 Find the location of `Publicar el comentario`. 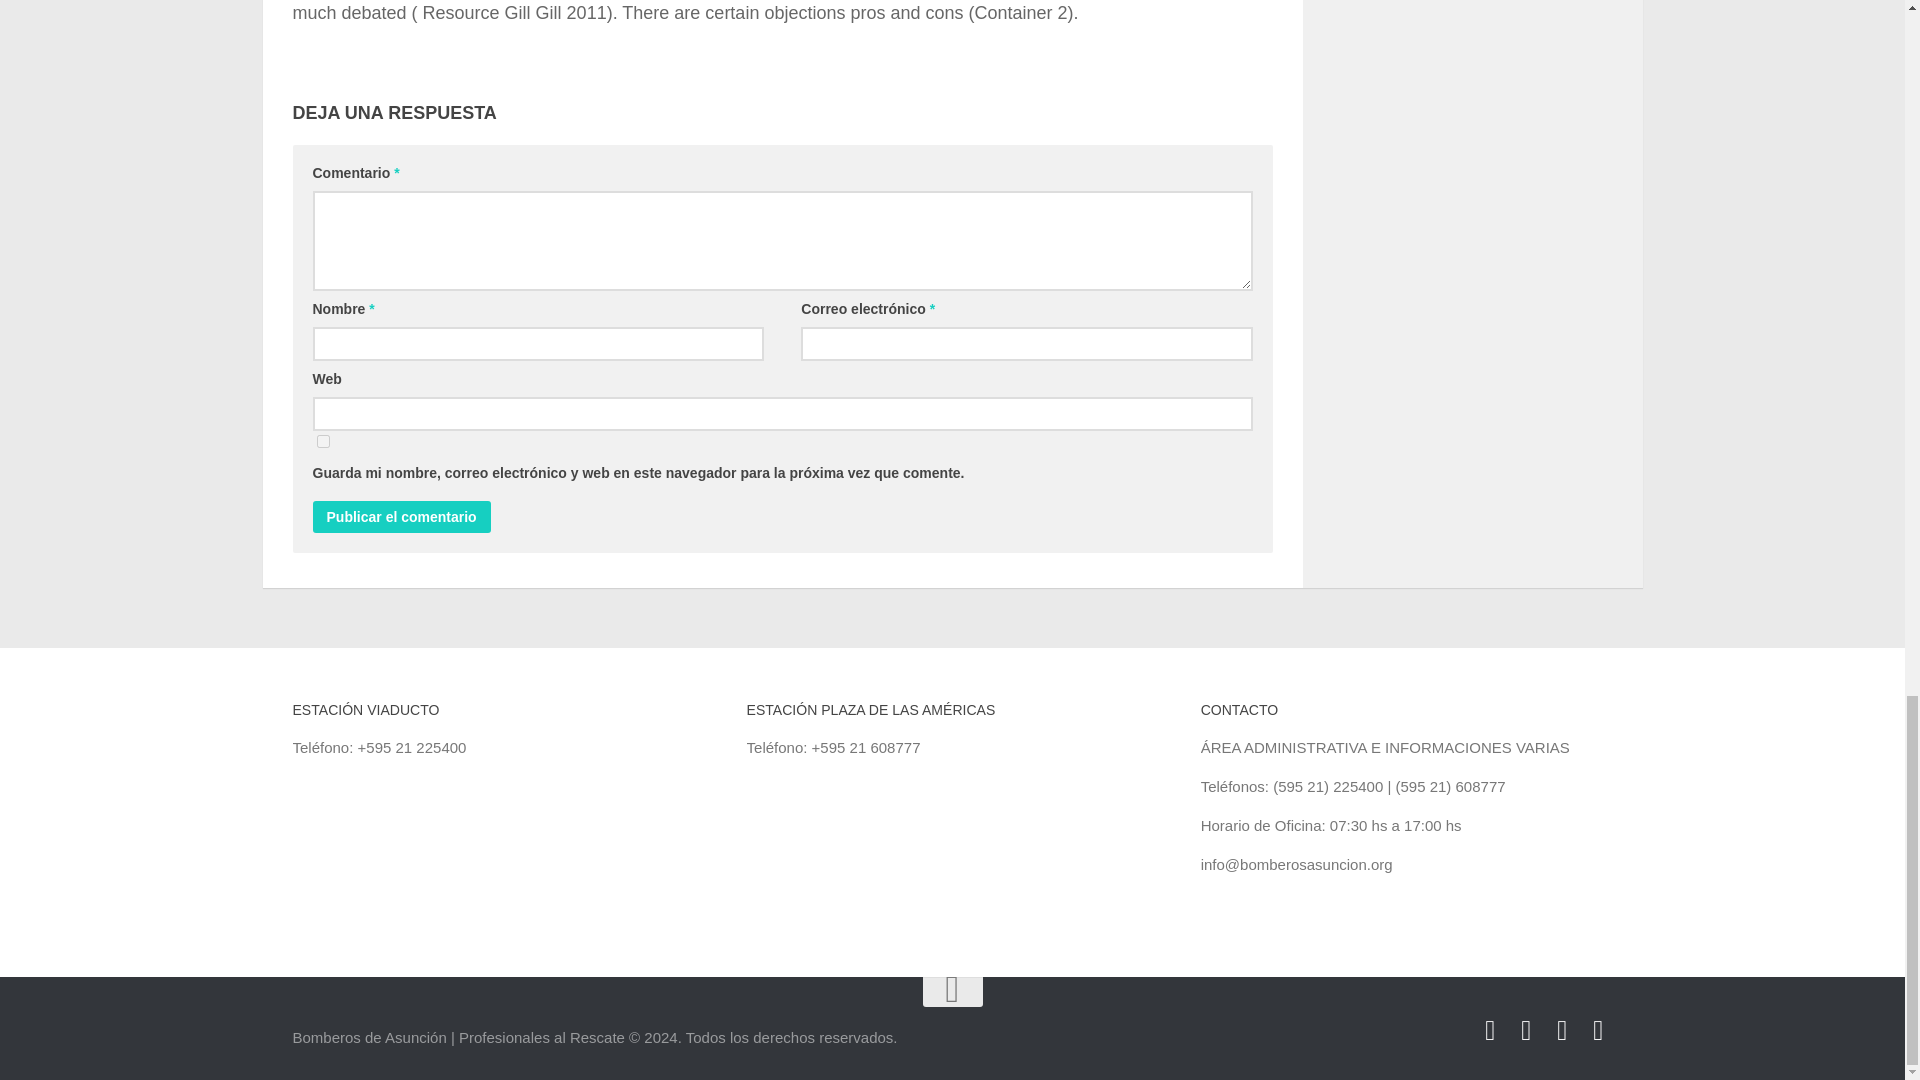

Publicar el comentario is located at coordinates (400, 517).